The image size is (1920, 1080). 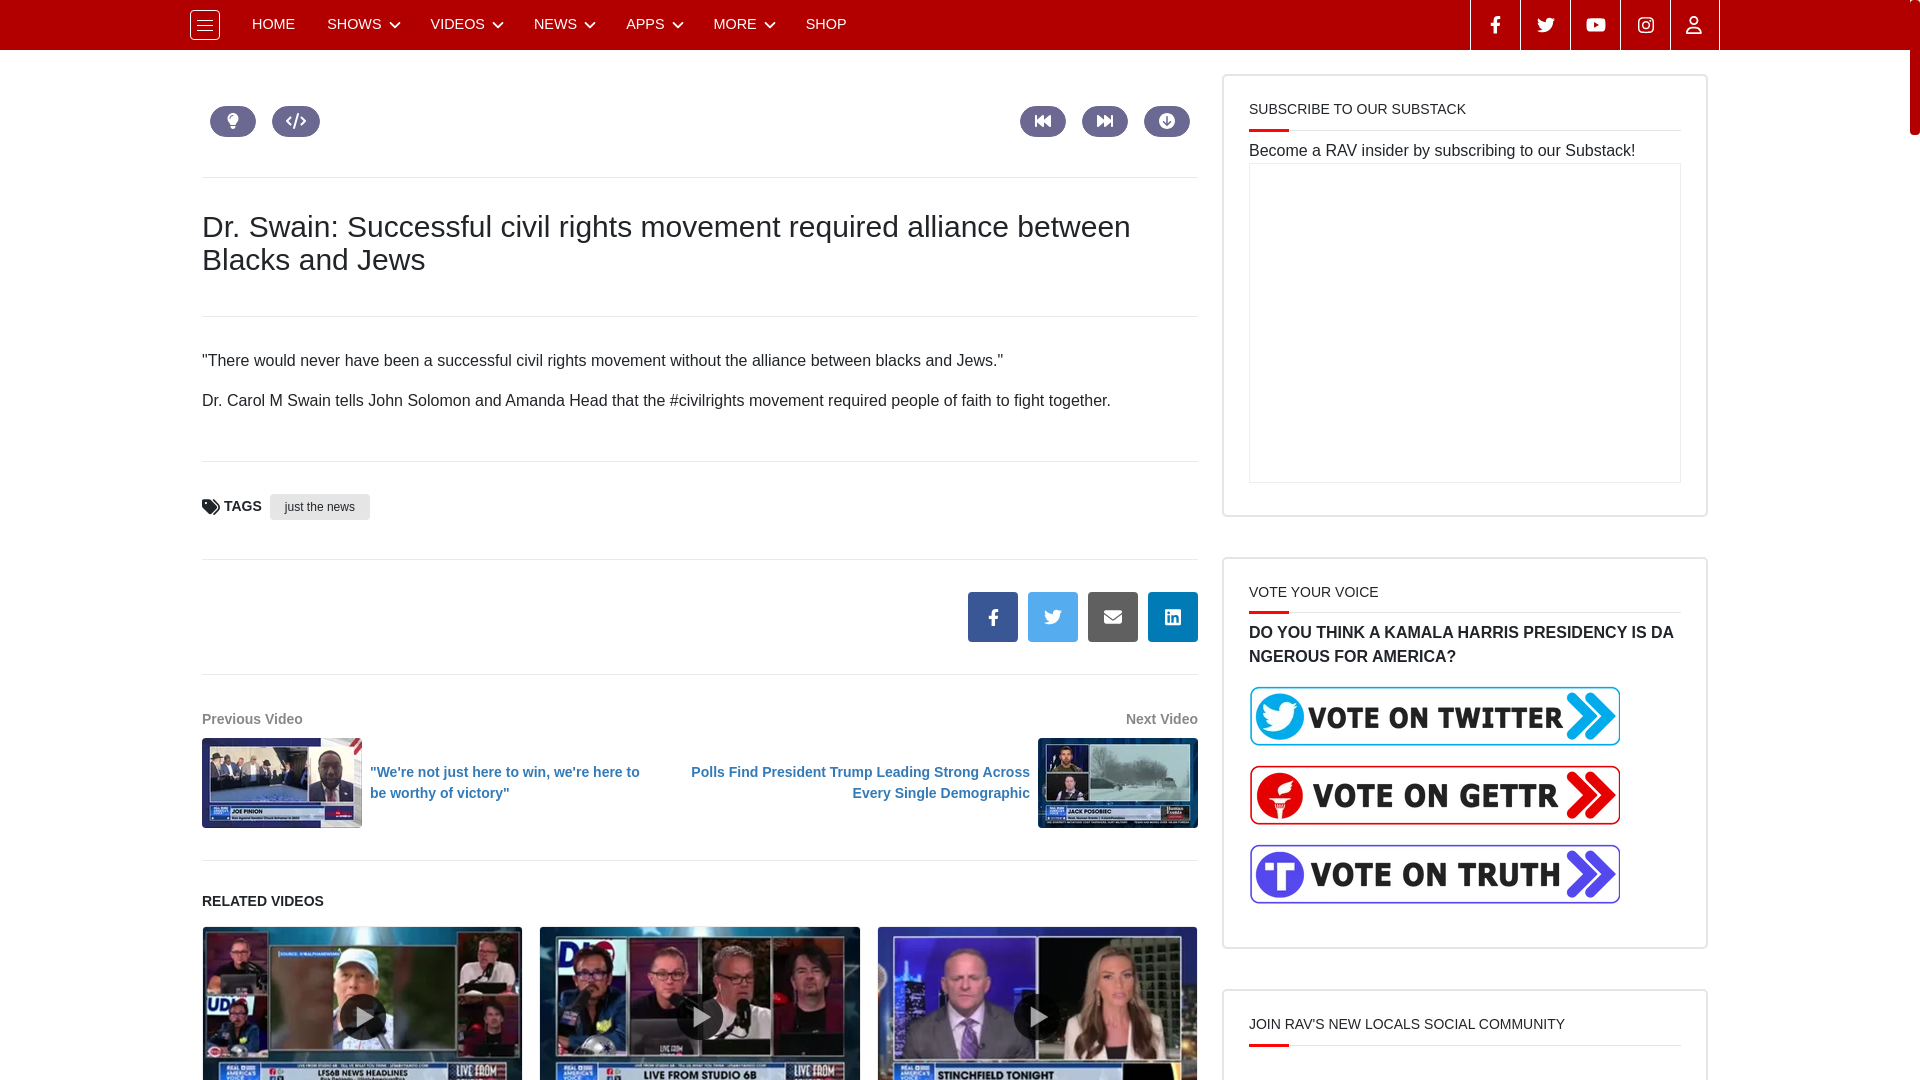 I want to click on MORE, so click(x=744, y=24).